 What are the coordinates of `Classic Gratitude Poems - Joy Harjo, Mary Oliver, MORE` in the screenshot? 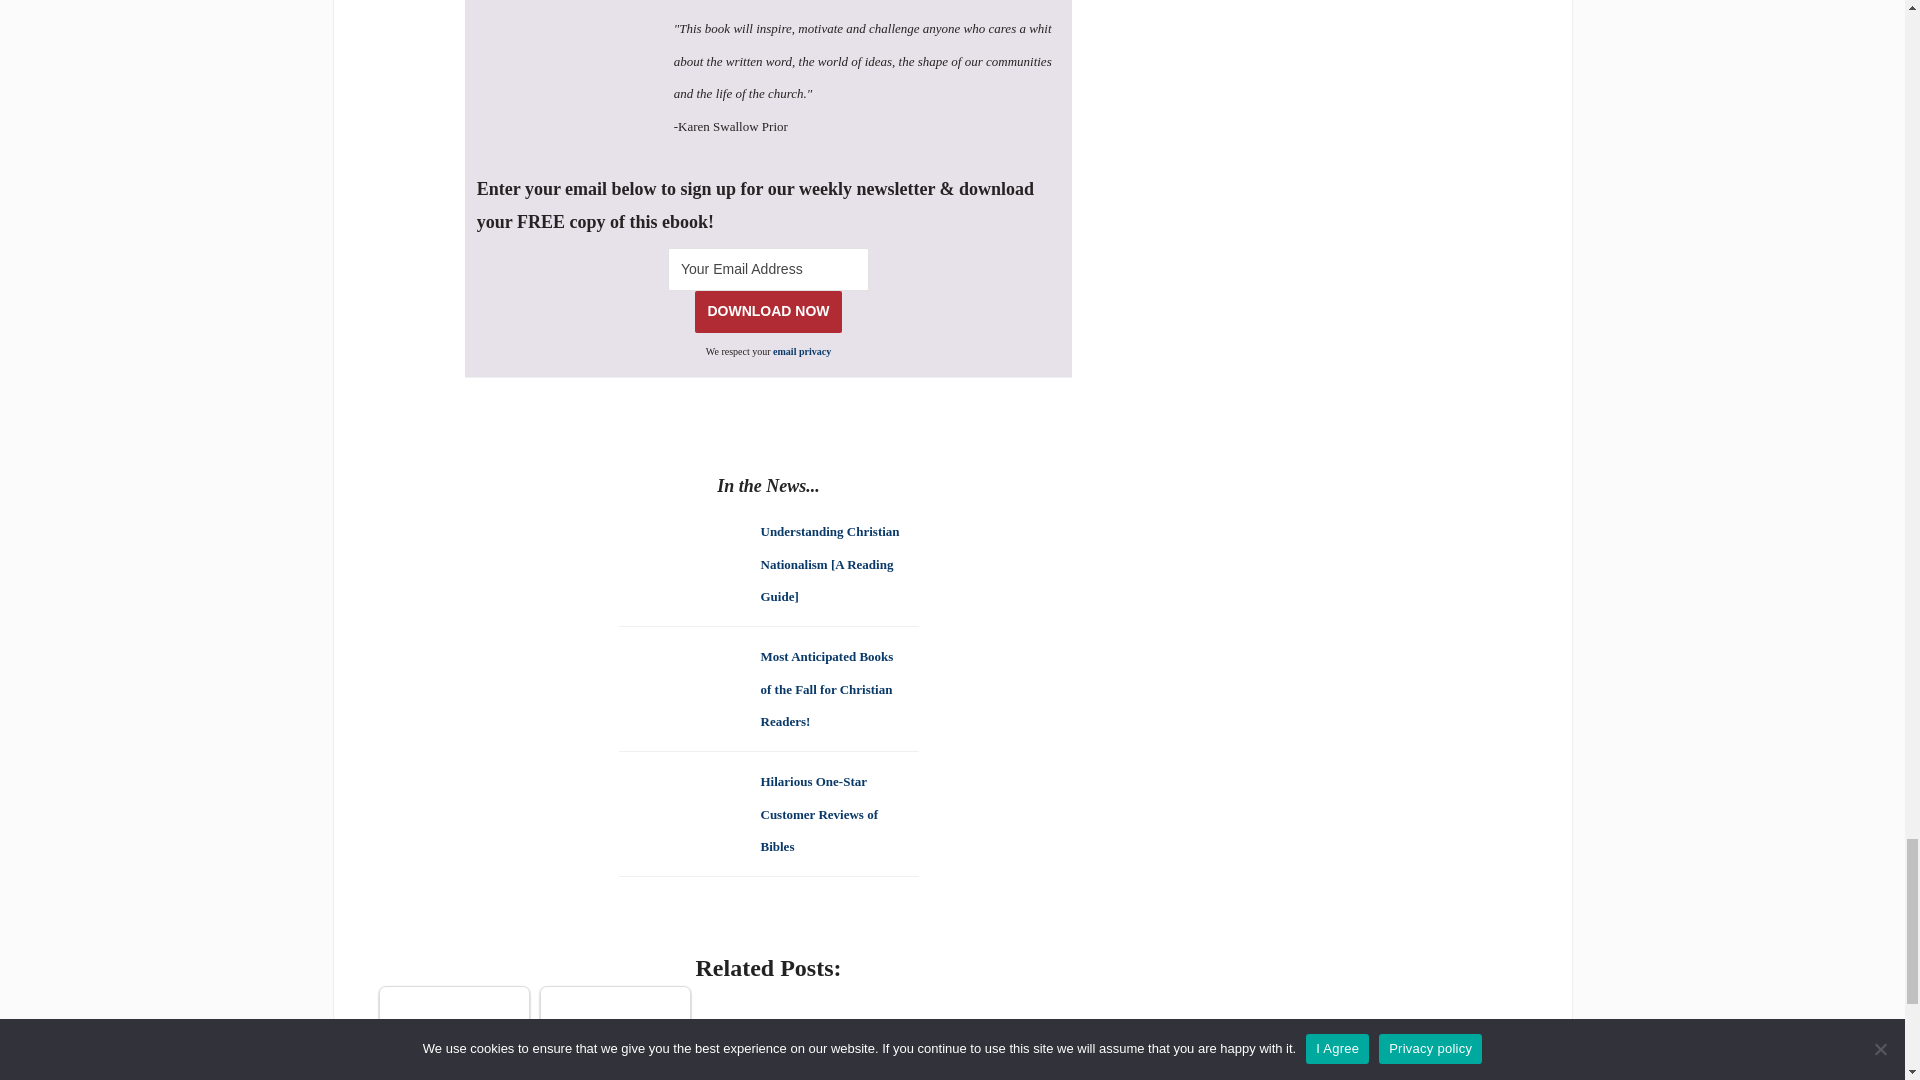 It's located at (454, 1018).